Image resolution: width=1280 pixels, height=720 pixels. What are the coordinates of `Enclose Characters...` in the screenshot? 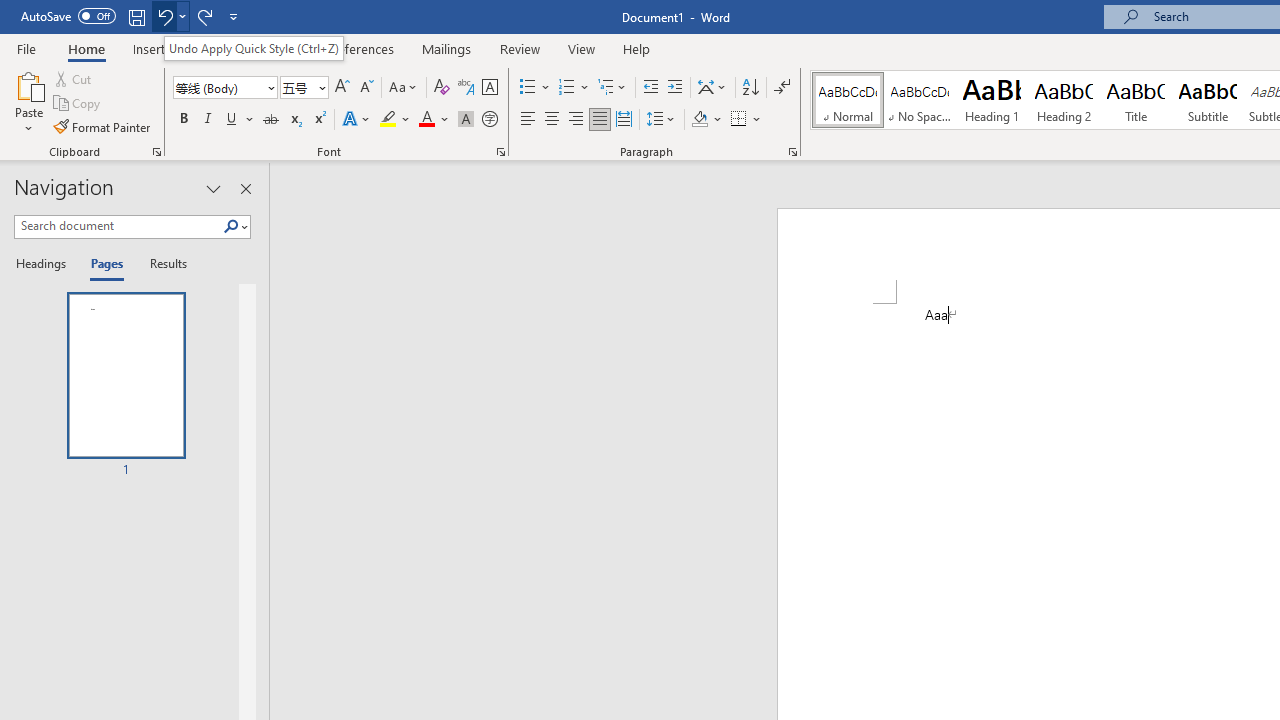 It's located at (489, 120).